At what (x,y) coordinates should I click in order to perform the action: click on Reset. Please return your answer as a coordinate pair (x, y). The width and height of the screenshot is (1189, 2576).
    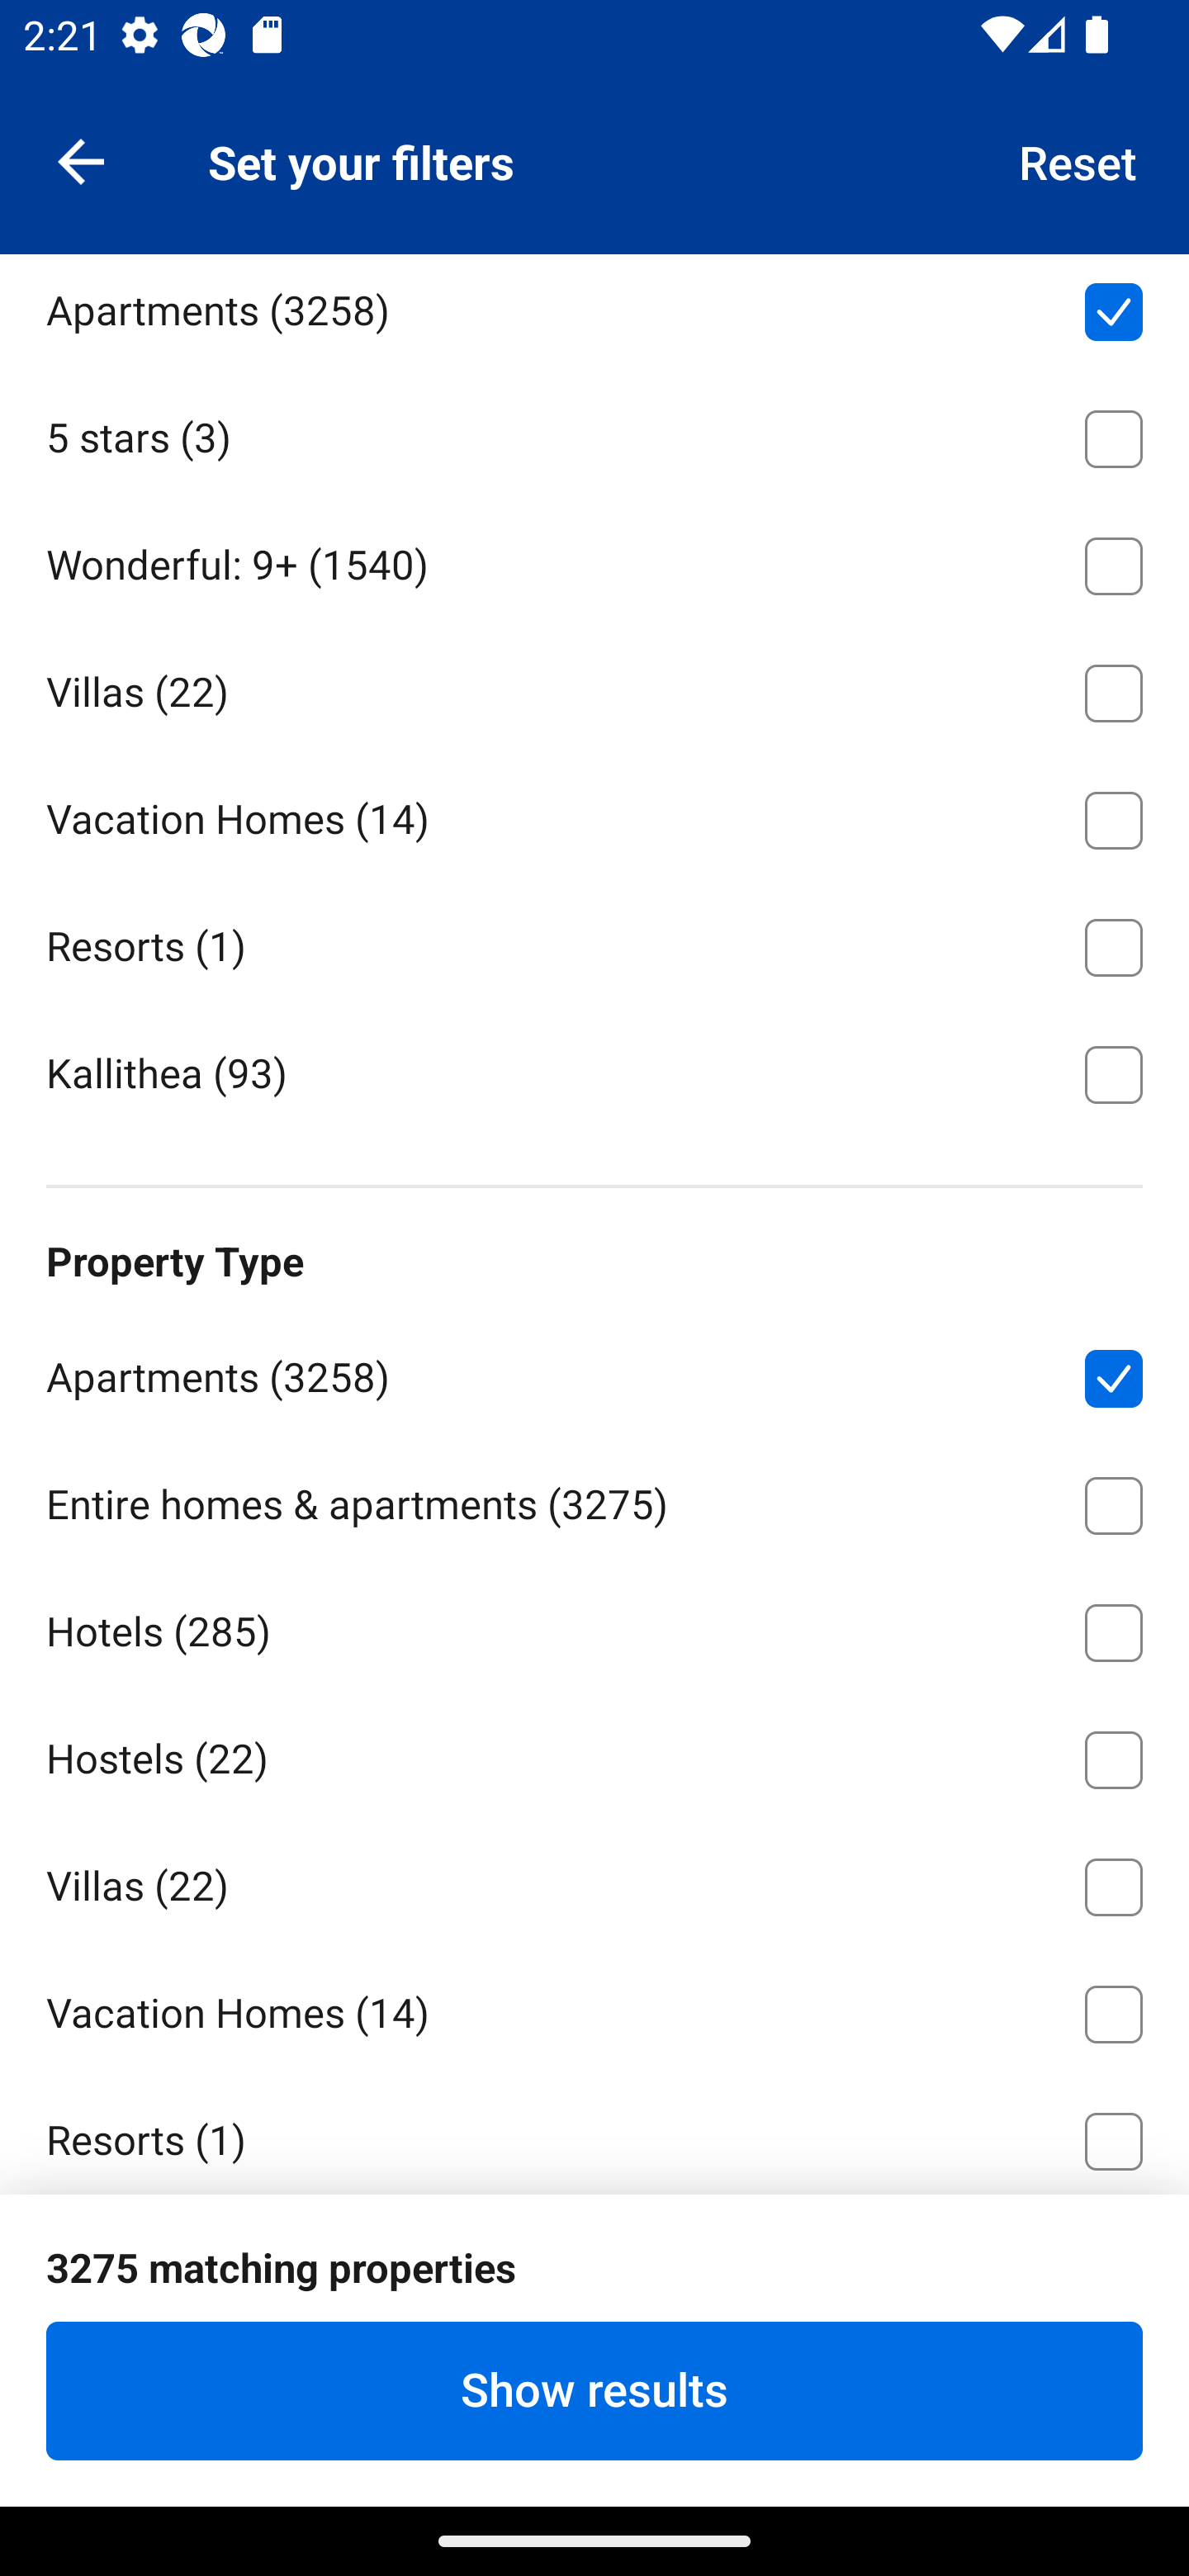
    Looking at the image, I should click on (1078, 160).